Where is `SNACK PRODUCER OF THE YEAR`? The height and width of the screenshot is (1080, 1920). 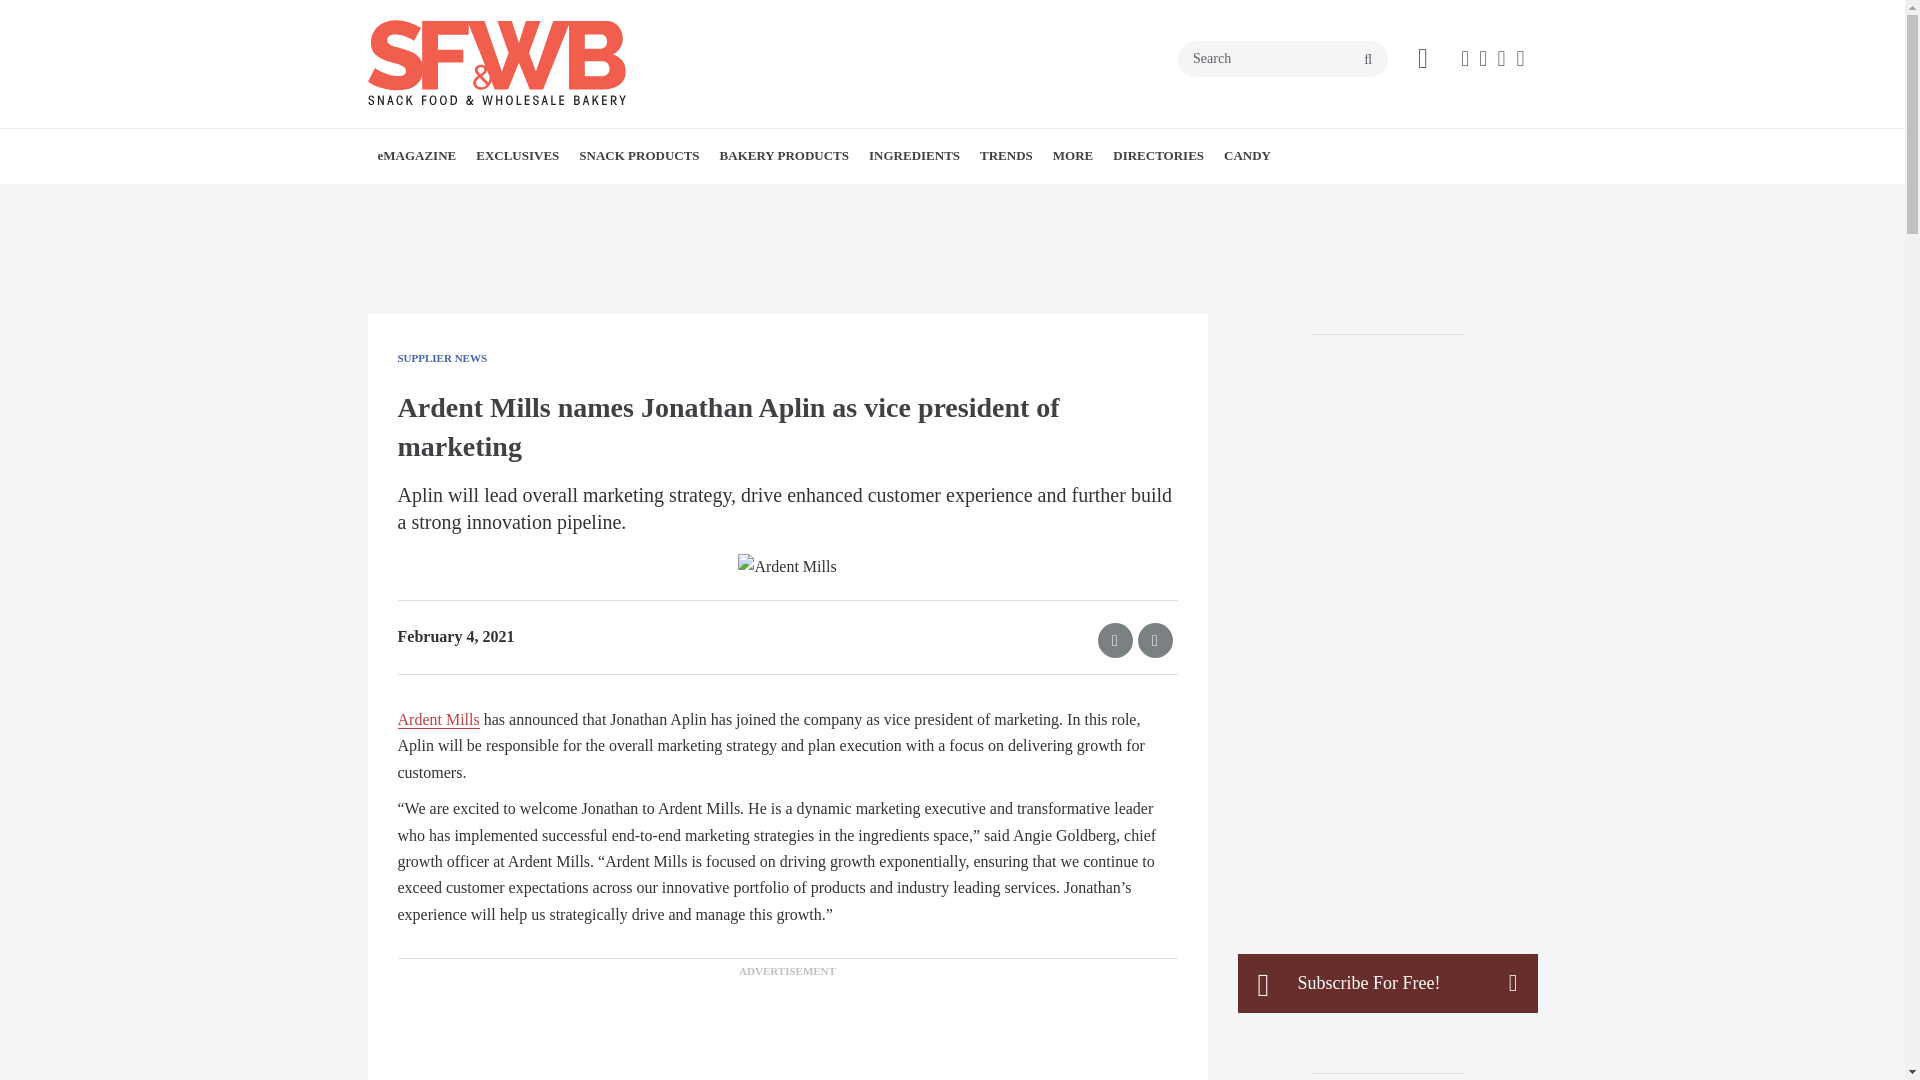 SNACK PRODUCER OF THE YEAR is located at coordinates (616, 200).